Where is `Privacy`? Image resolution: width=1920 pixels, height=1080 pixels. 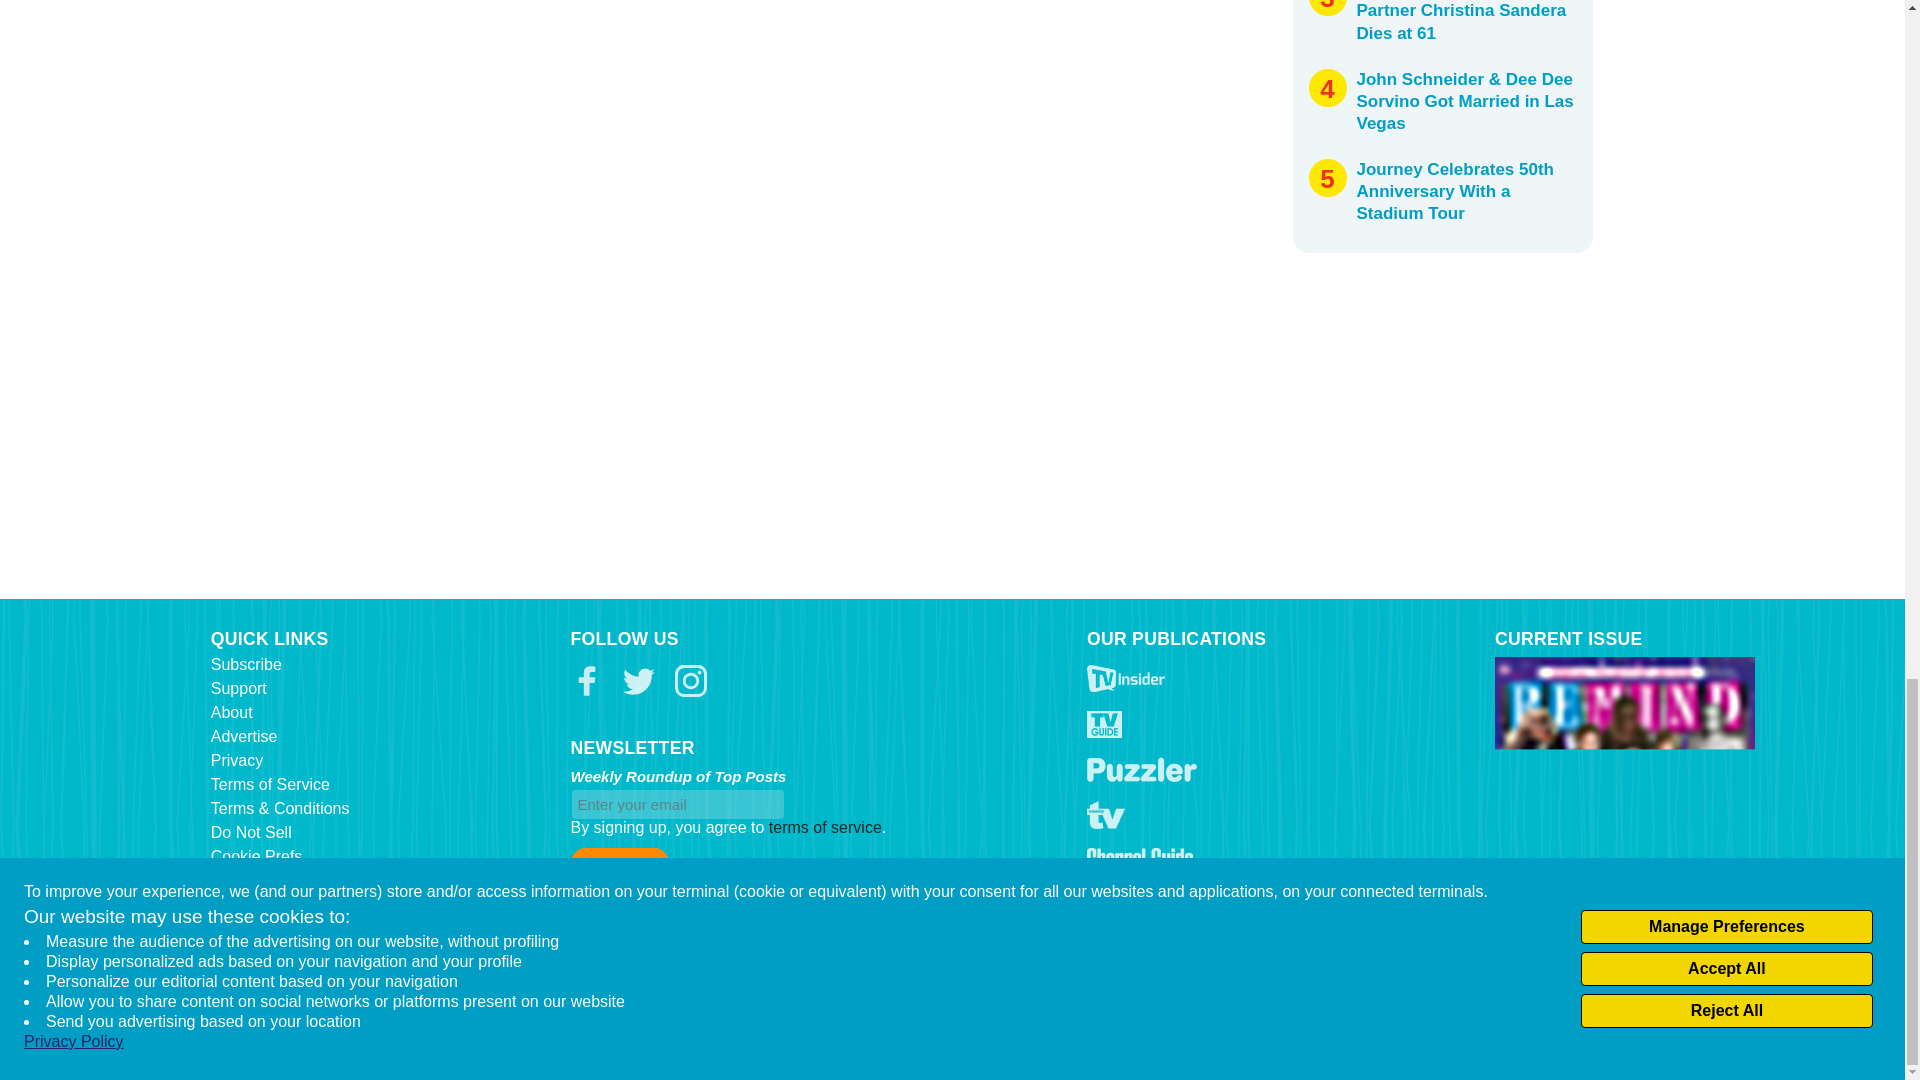
Privacy is located at coordinates (237, 760).